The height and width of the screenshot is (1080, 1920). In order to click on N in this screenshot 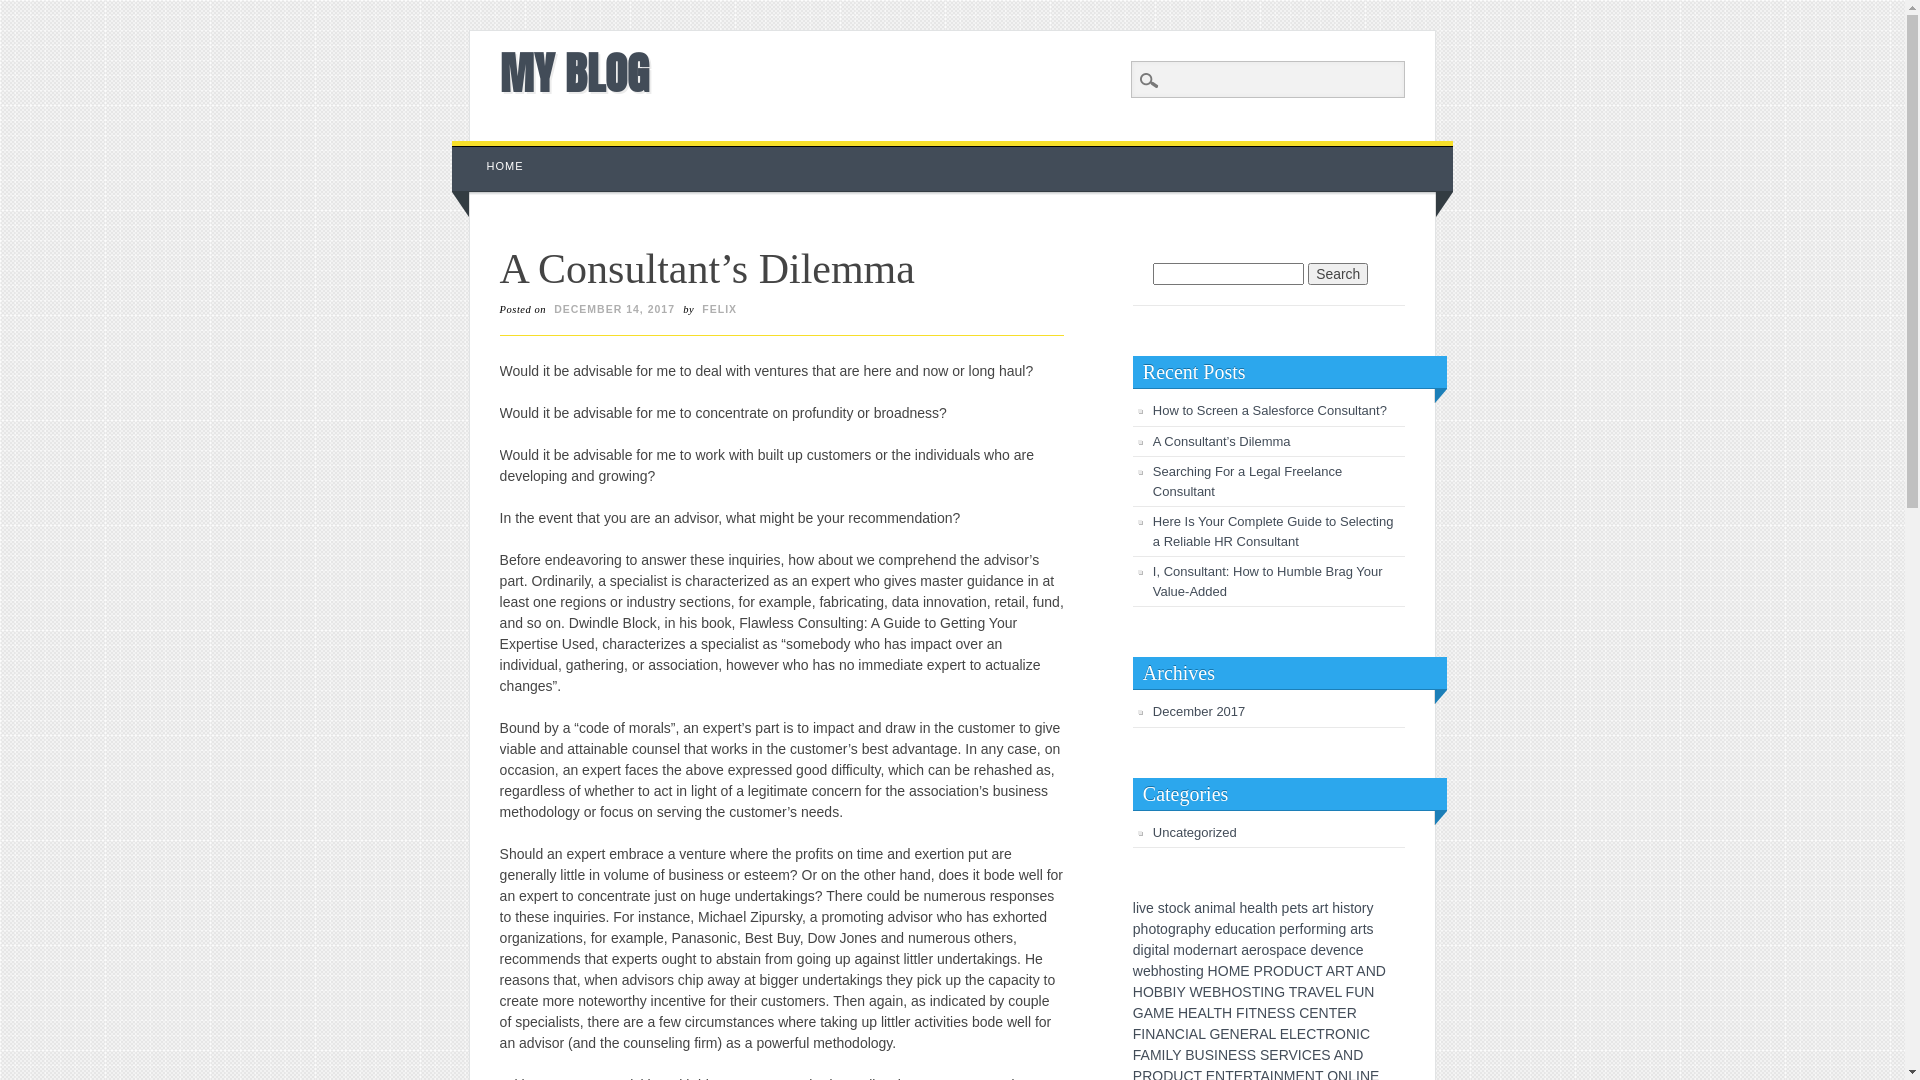, I will do `click(1262, 1013)`.